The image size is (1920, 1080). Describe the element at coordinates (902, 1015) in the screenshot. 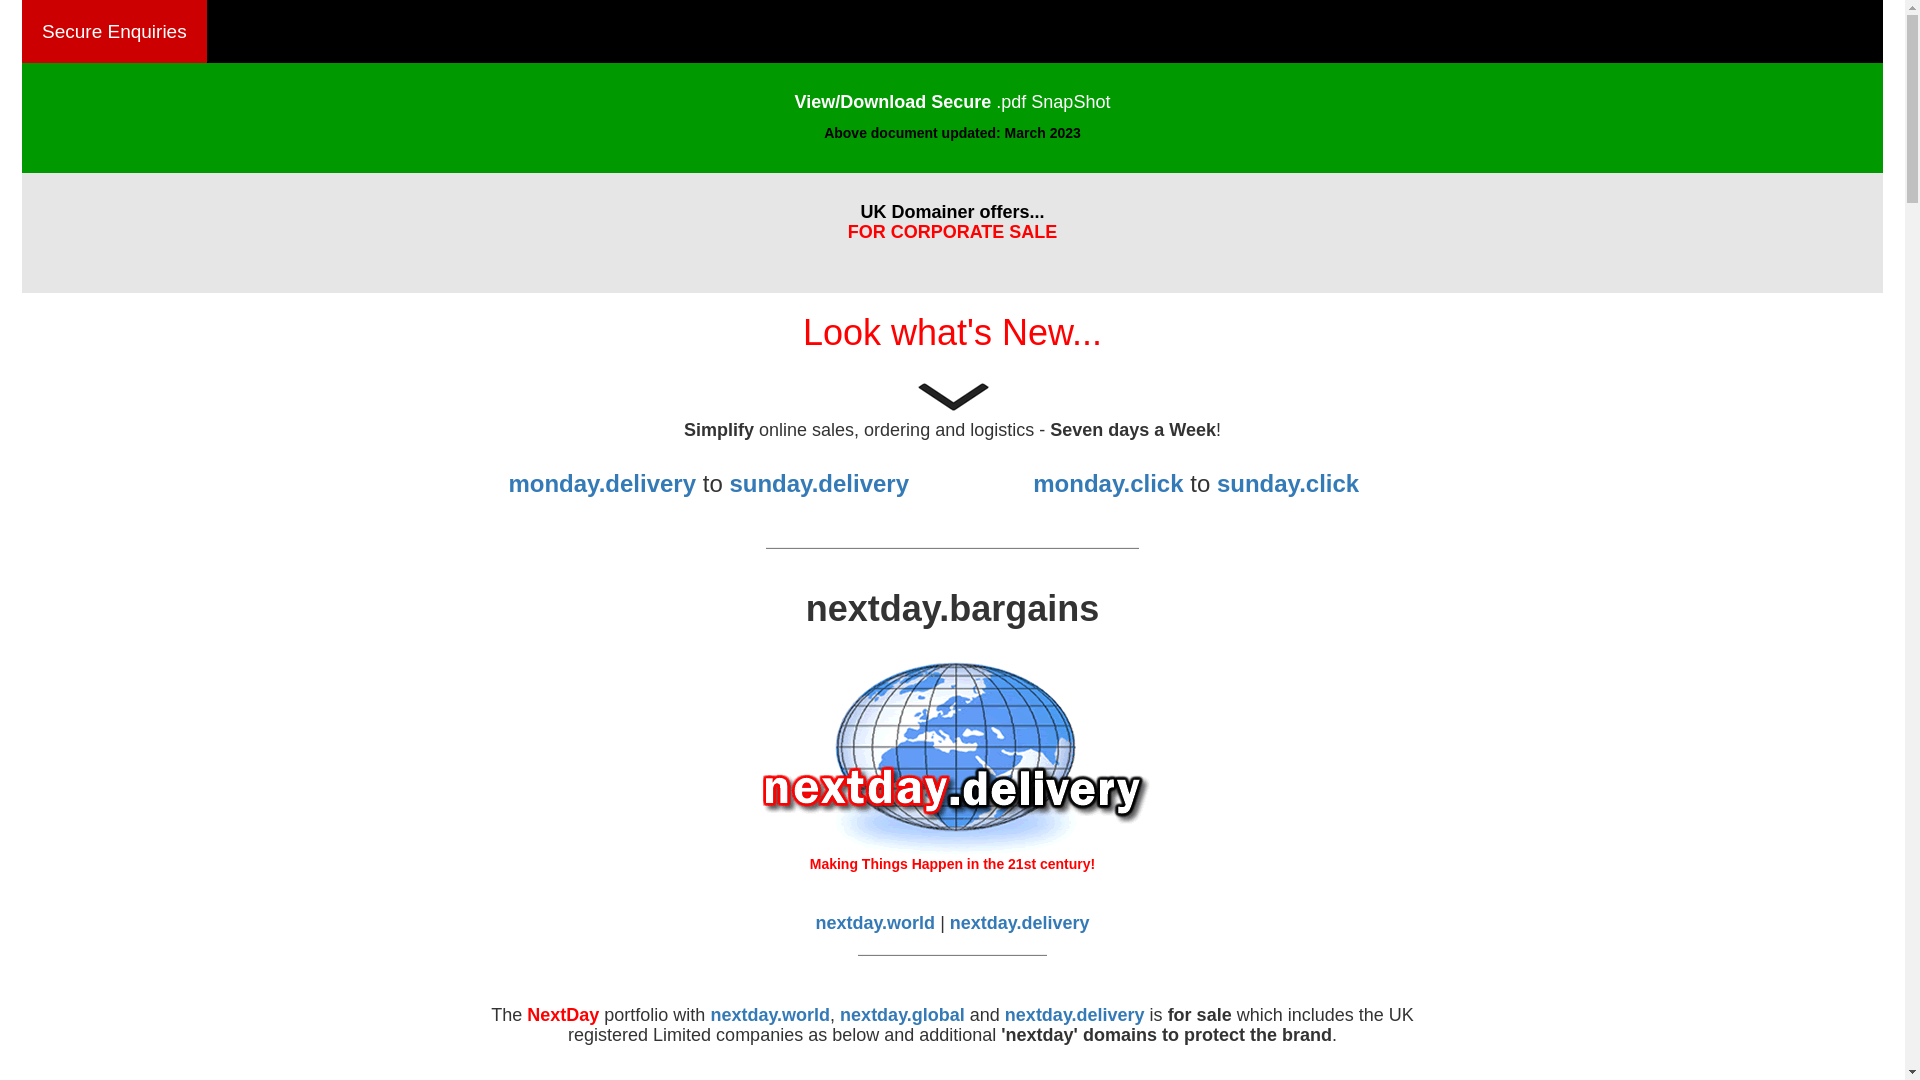

I see `nextday.global` at that location.